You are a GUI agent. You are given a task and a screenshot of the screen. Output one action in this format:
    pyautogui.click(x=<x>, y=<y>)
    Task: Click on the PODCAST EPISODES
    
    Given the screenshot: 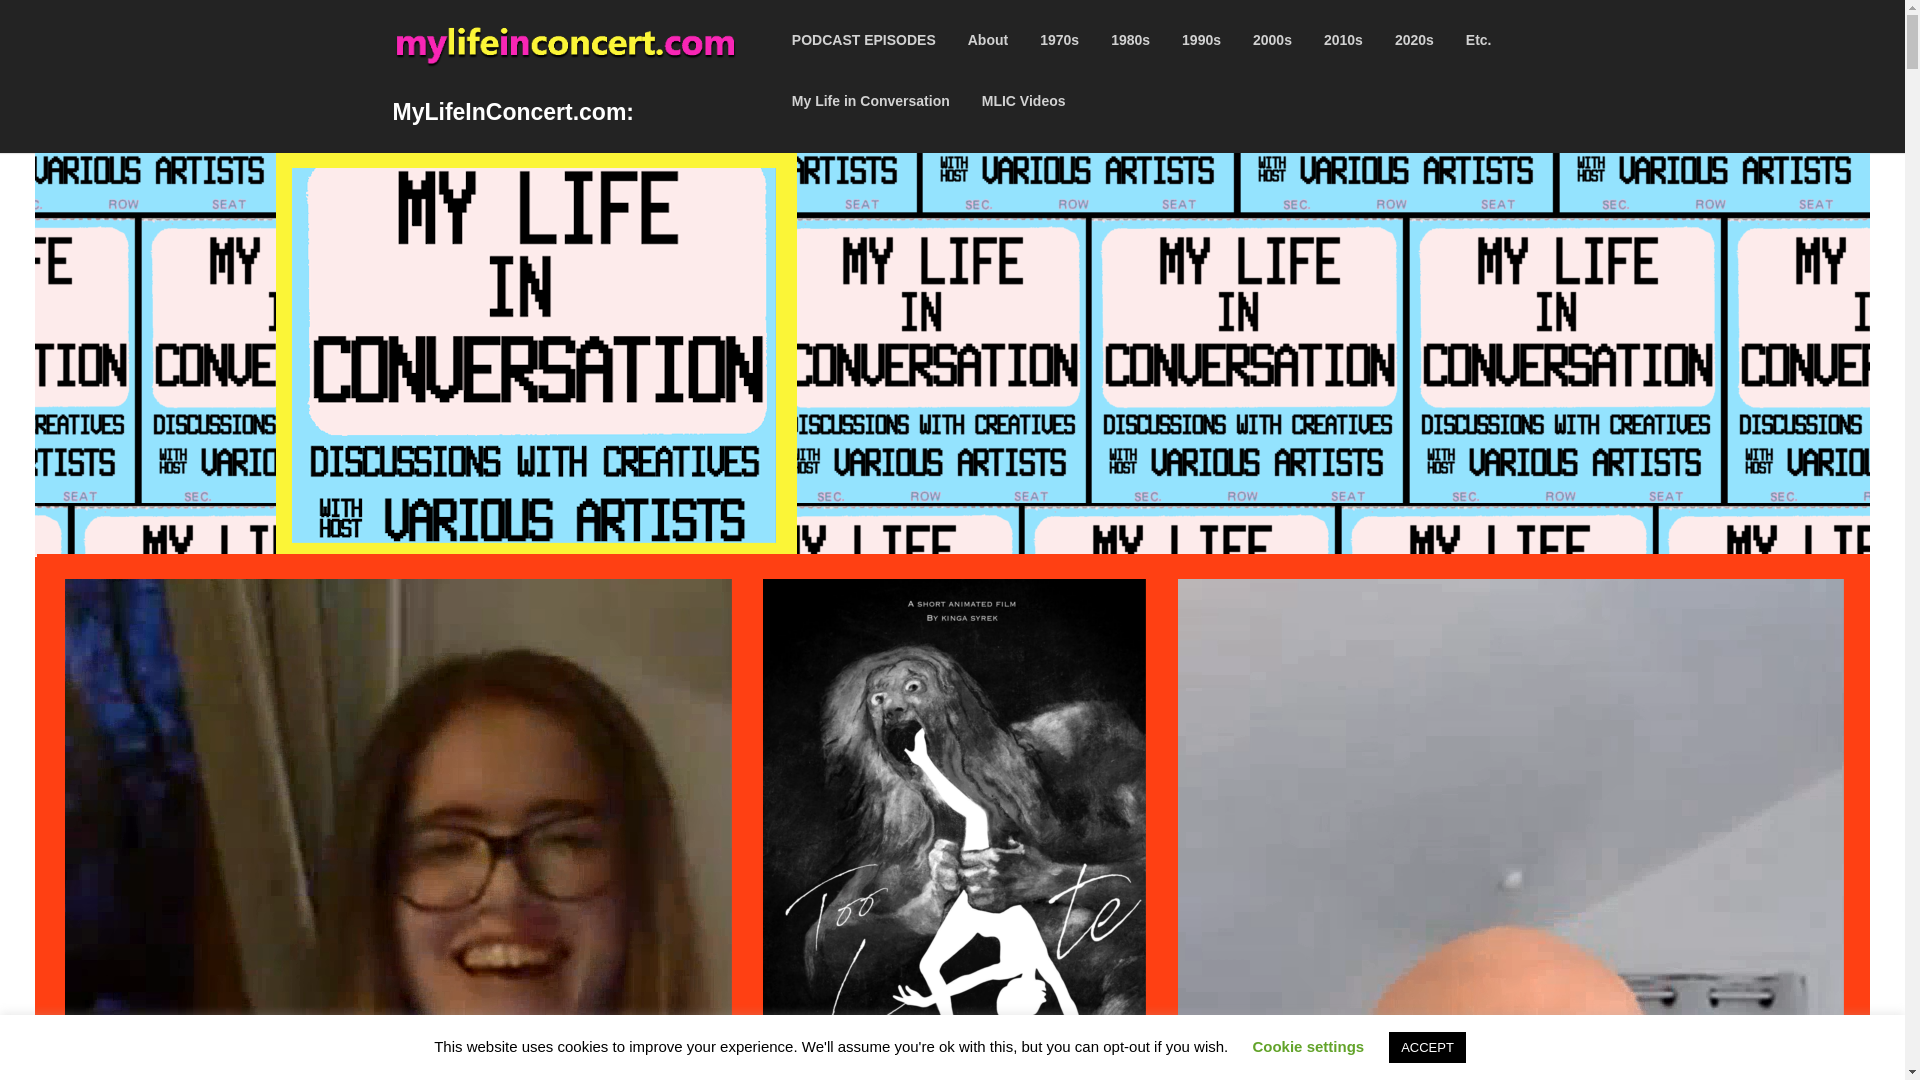 What is the action you would take?
    pyautogui.click(x=864, y=40)
    